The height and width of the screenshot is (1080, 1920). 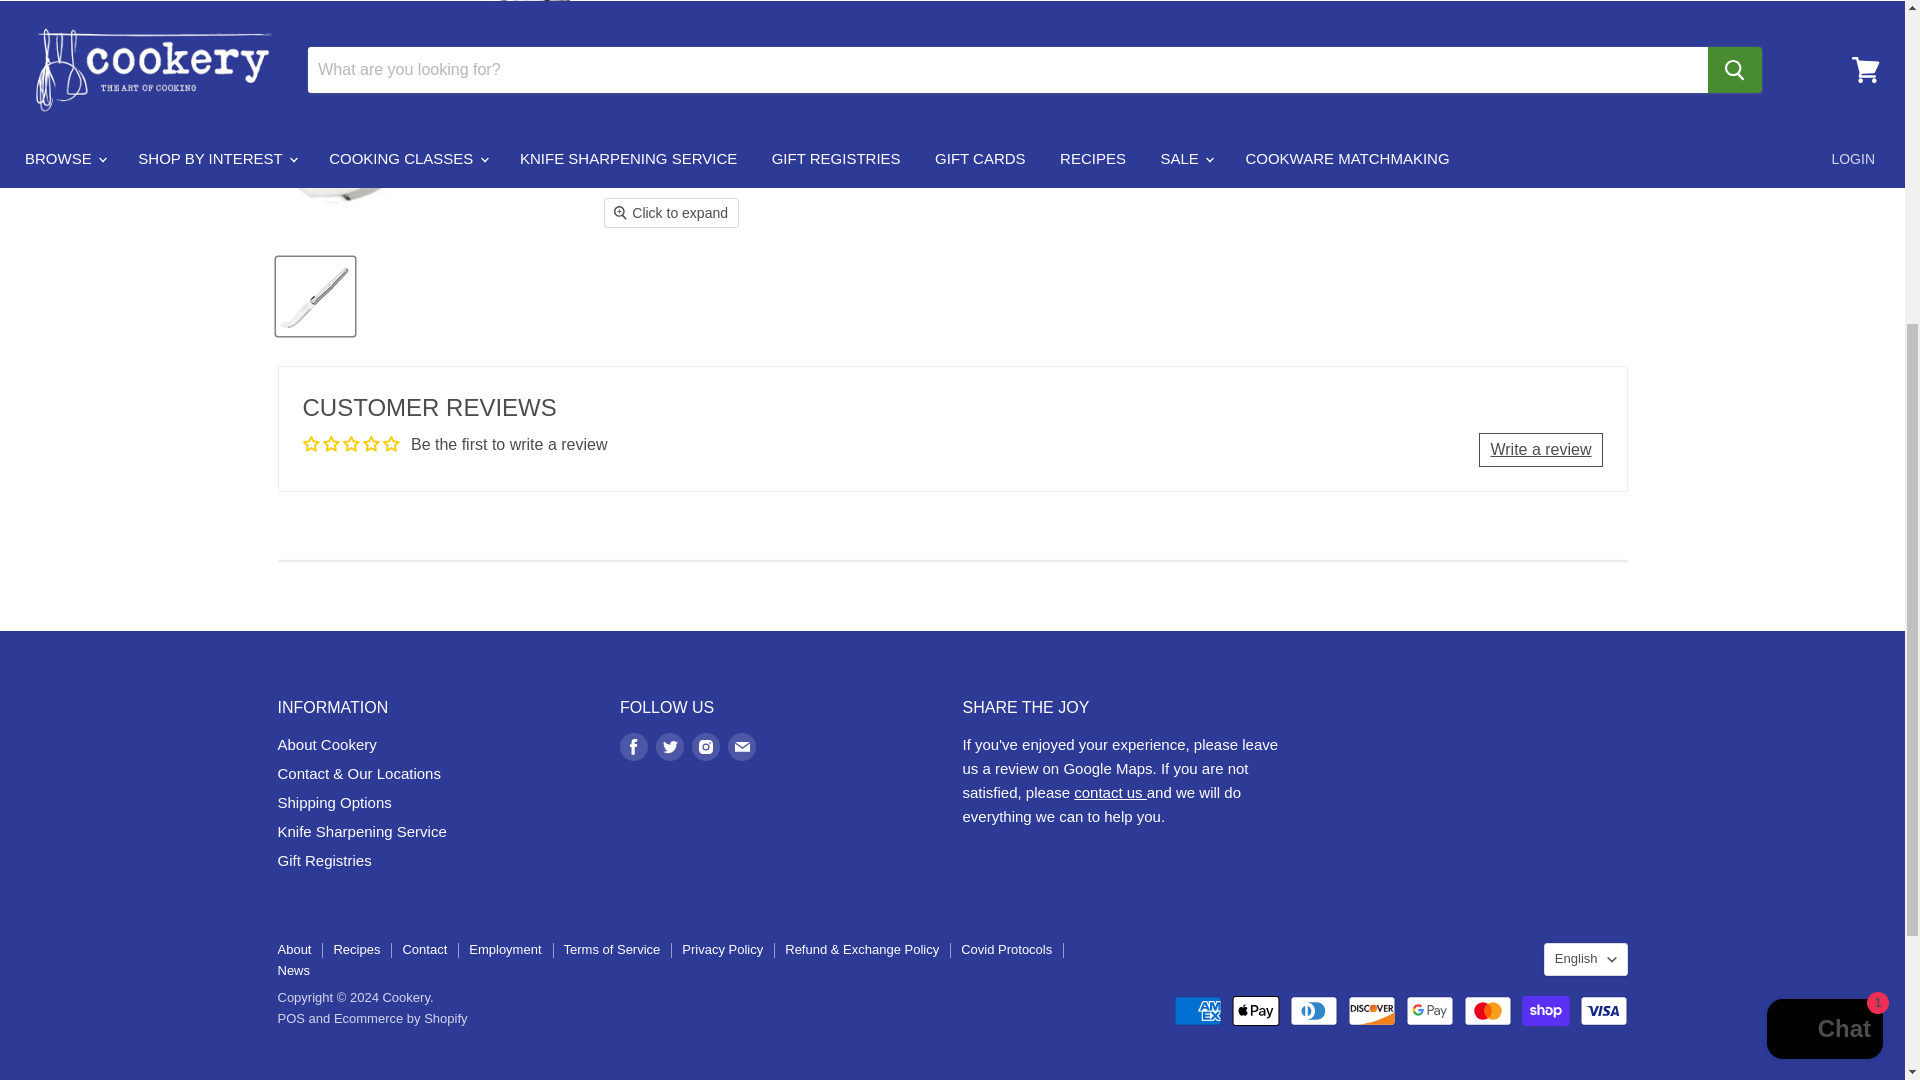 I want to click on Facebook, so click(x=634, y=747).